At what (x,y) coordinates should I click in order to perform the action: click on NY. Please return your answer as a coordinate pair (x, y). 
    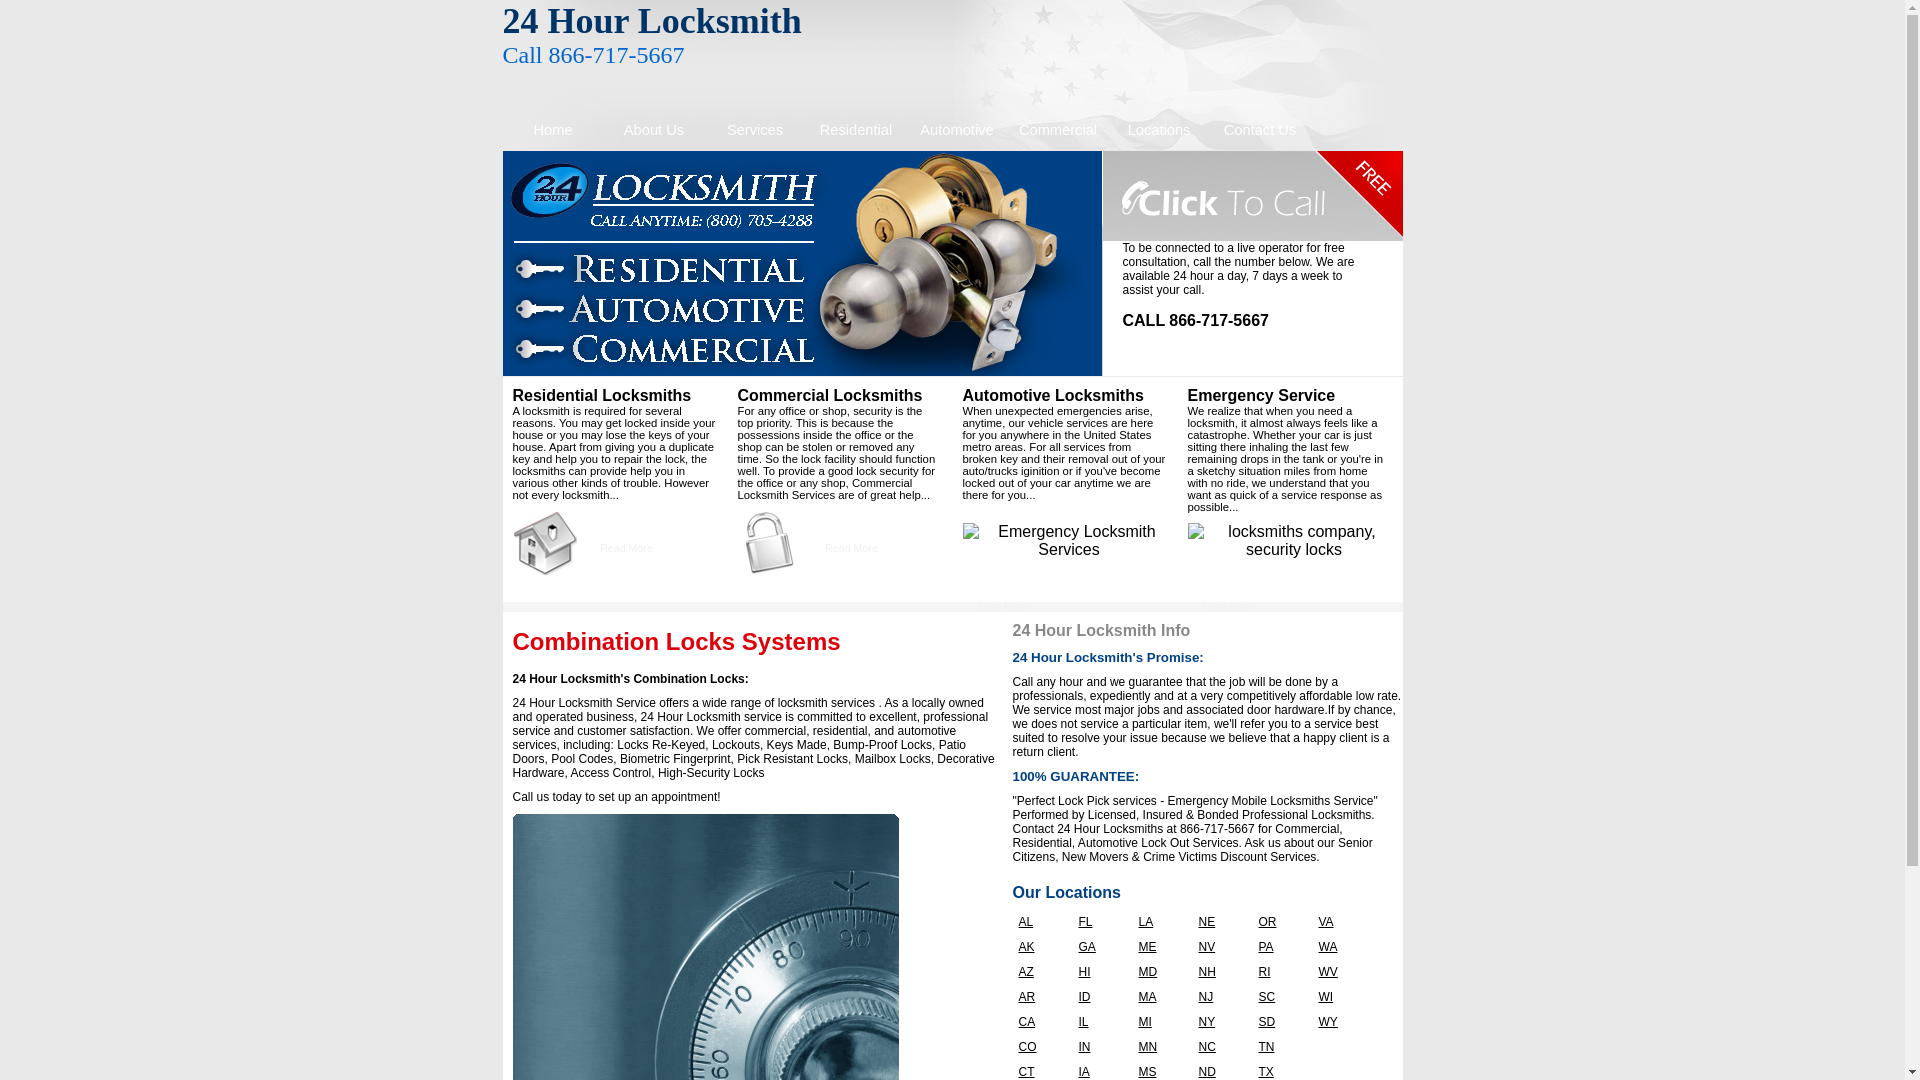
    Looking at the image, I should click on (1220, 1022).